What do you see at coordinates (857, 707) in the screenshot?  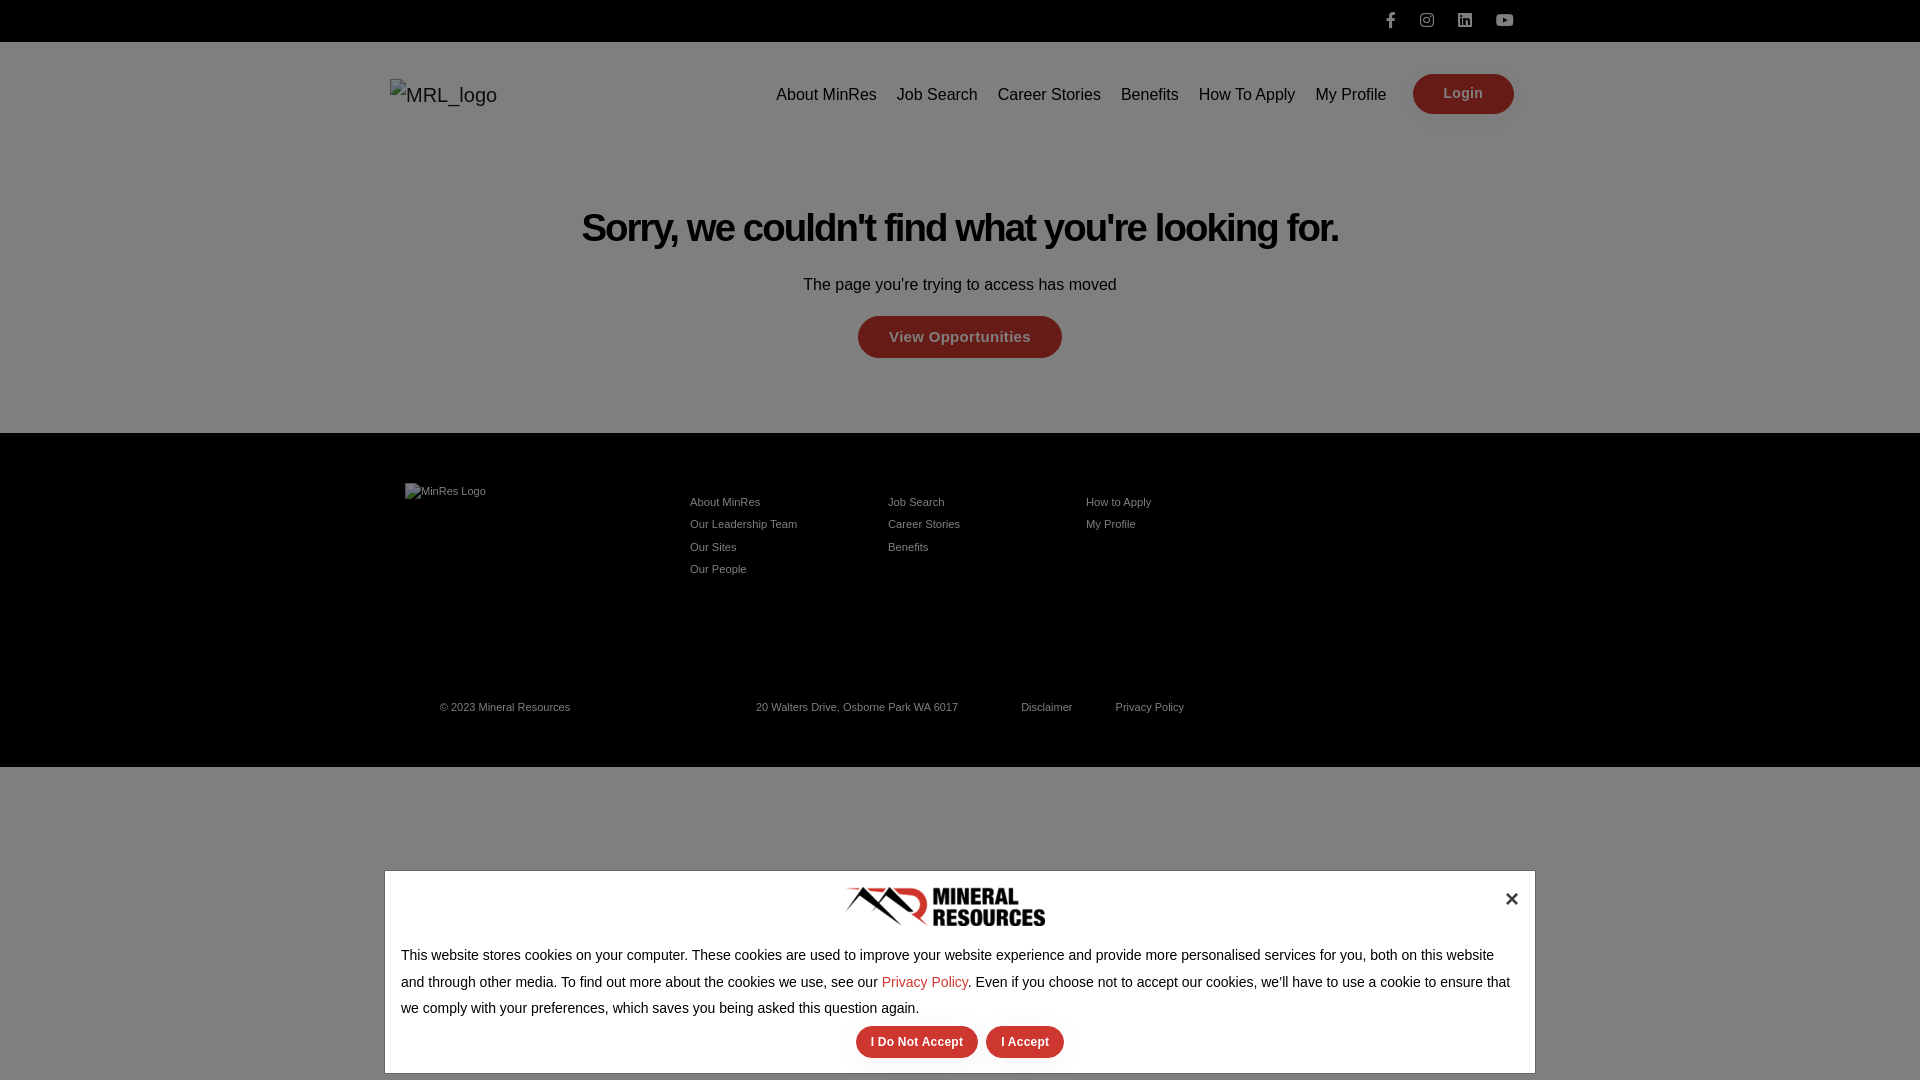 I see `20 Walters Drive, Osborne Park WA 6017` at bounding box center [857, 707].